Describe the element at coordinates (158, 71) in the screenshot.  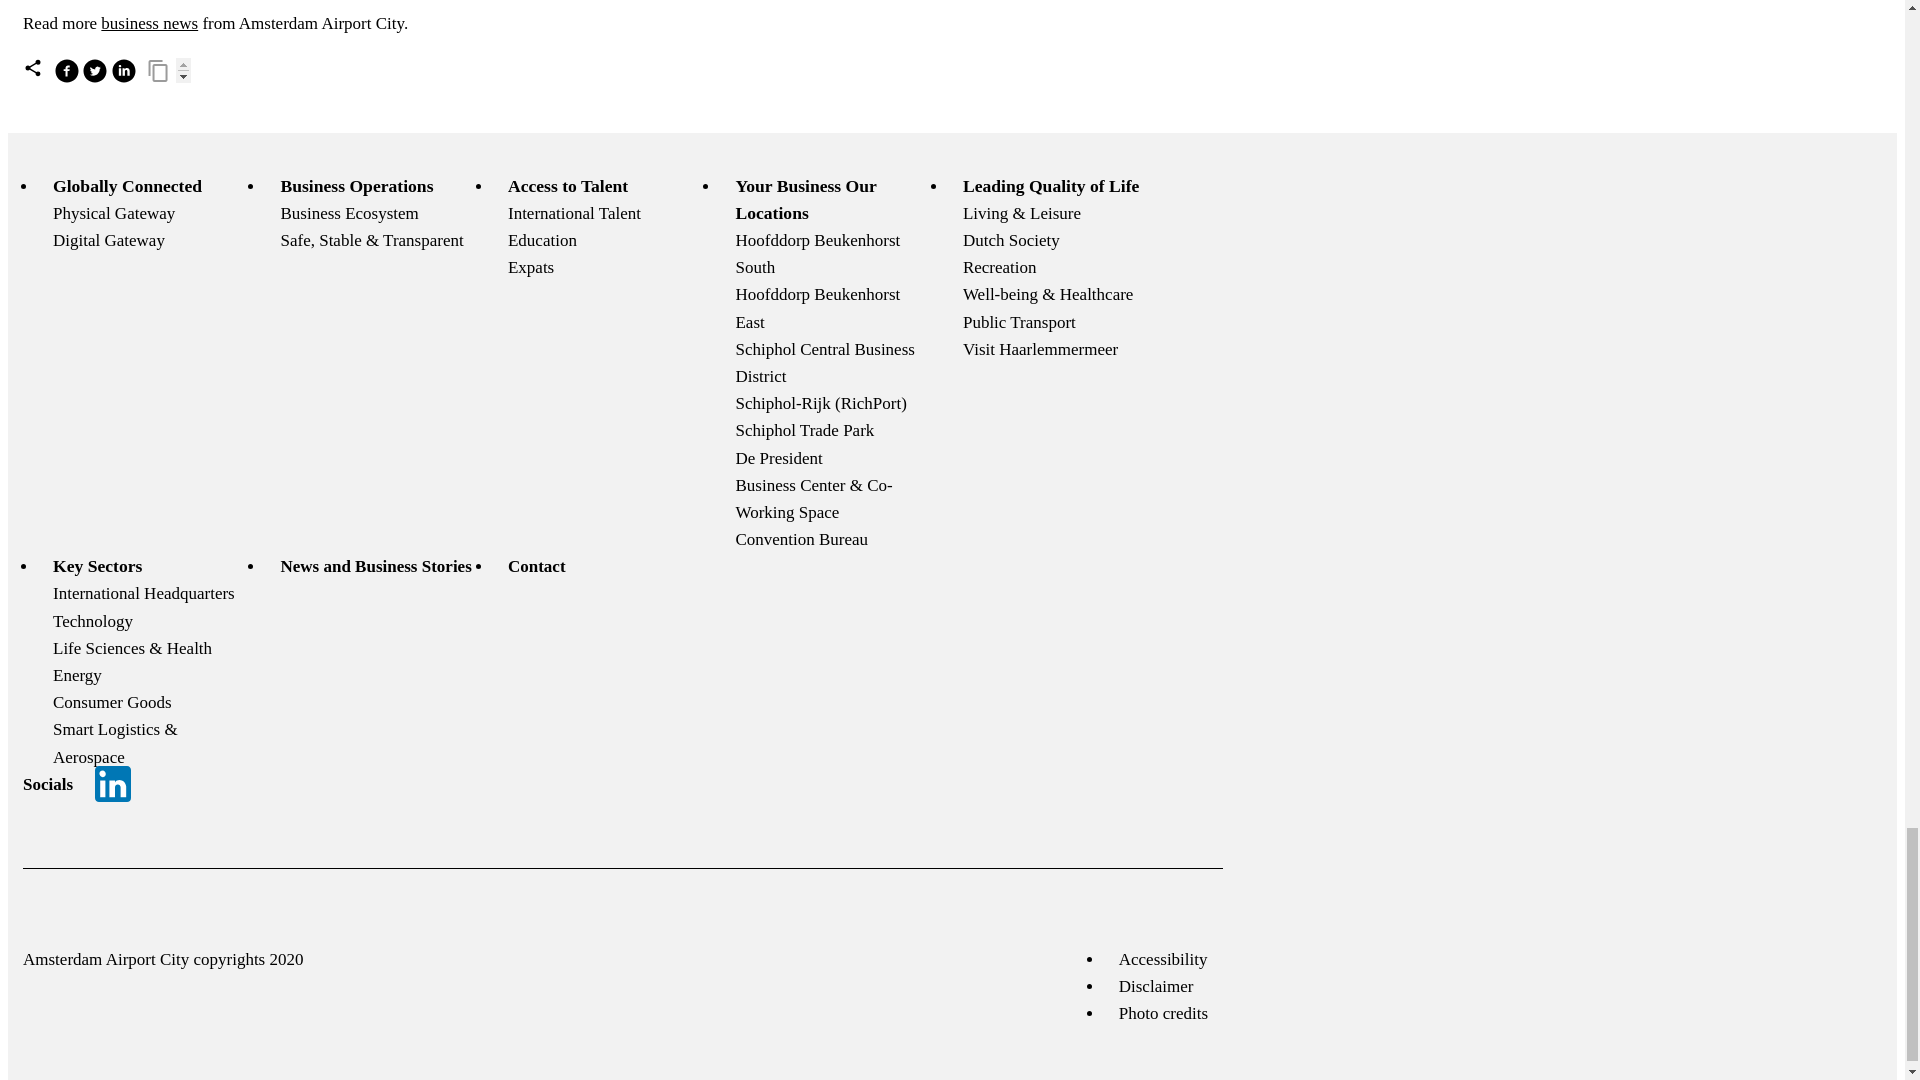
I see `Copy site URL` at that location.